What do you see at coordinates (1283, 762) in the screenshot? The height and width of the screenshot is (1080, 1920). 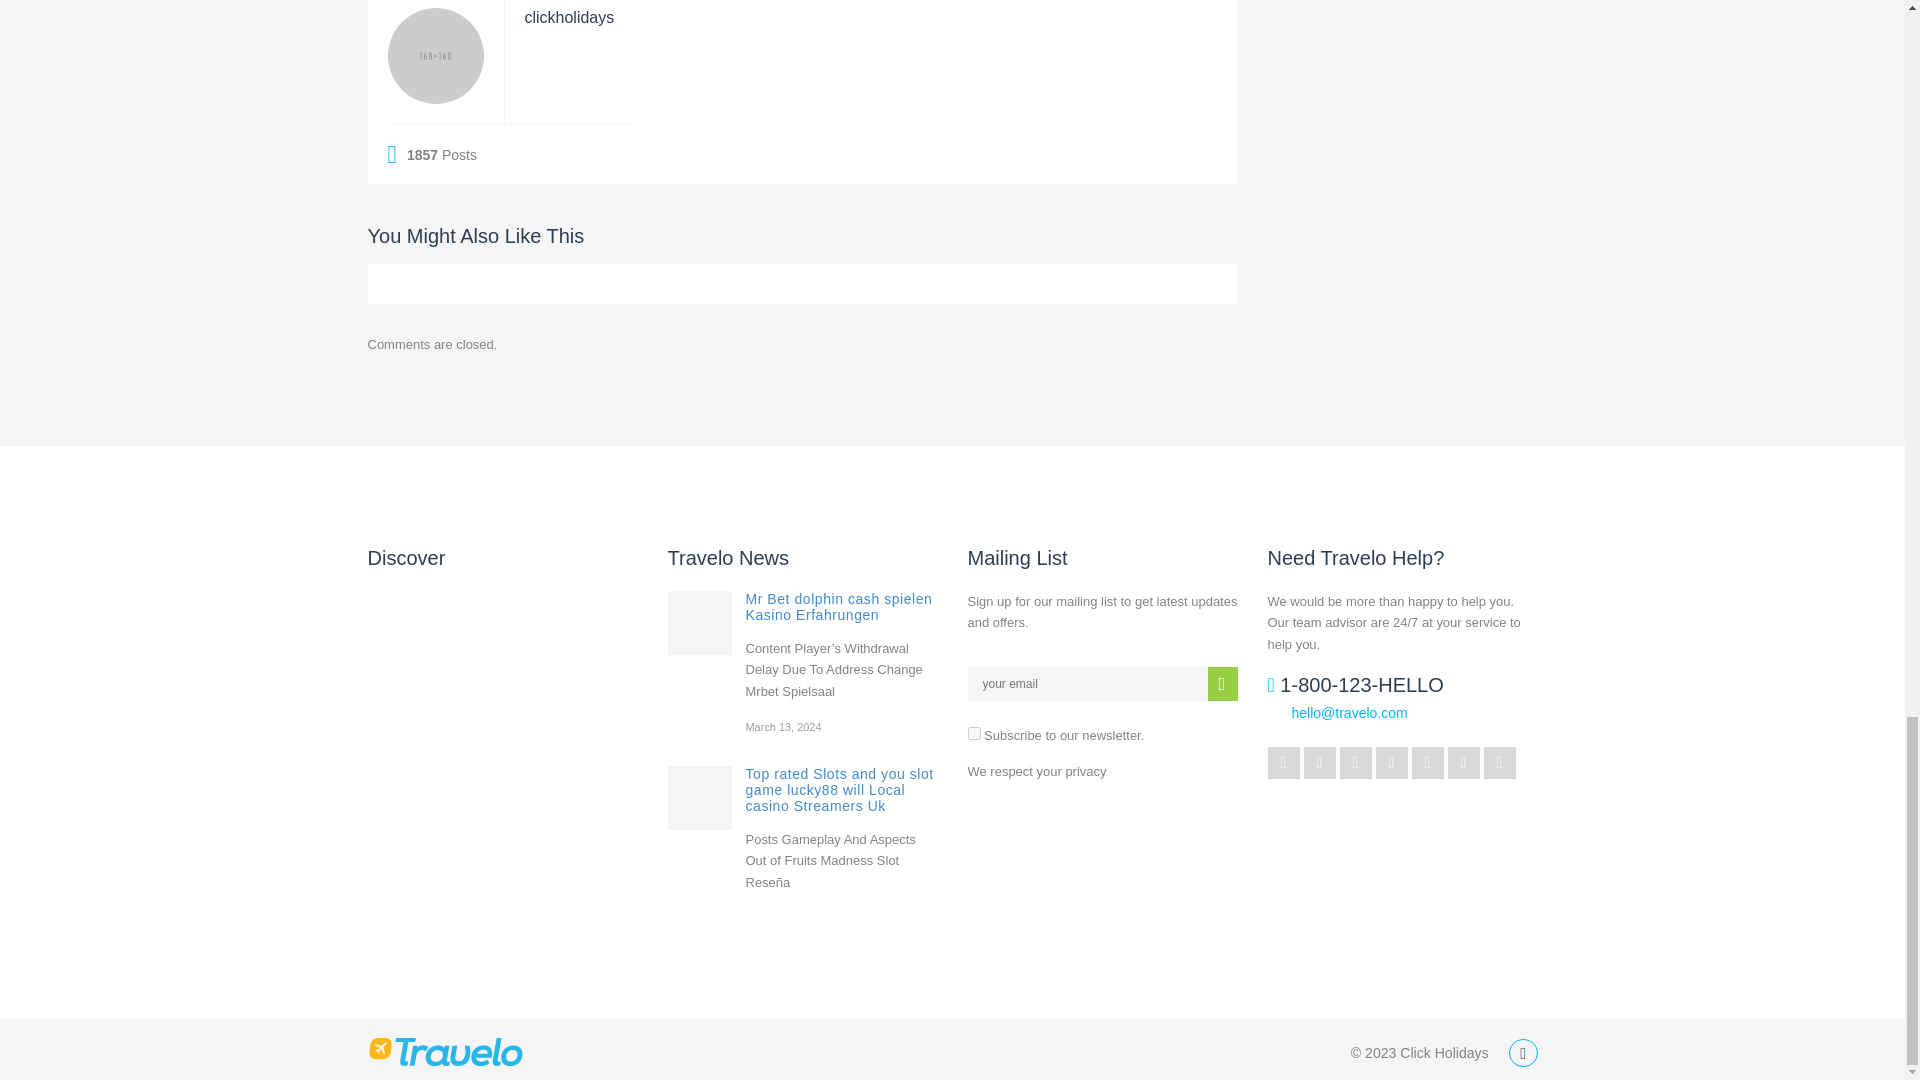 I see `twitter` at bounding box center [1283, 762].